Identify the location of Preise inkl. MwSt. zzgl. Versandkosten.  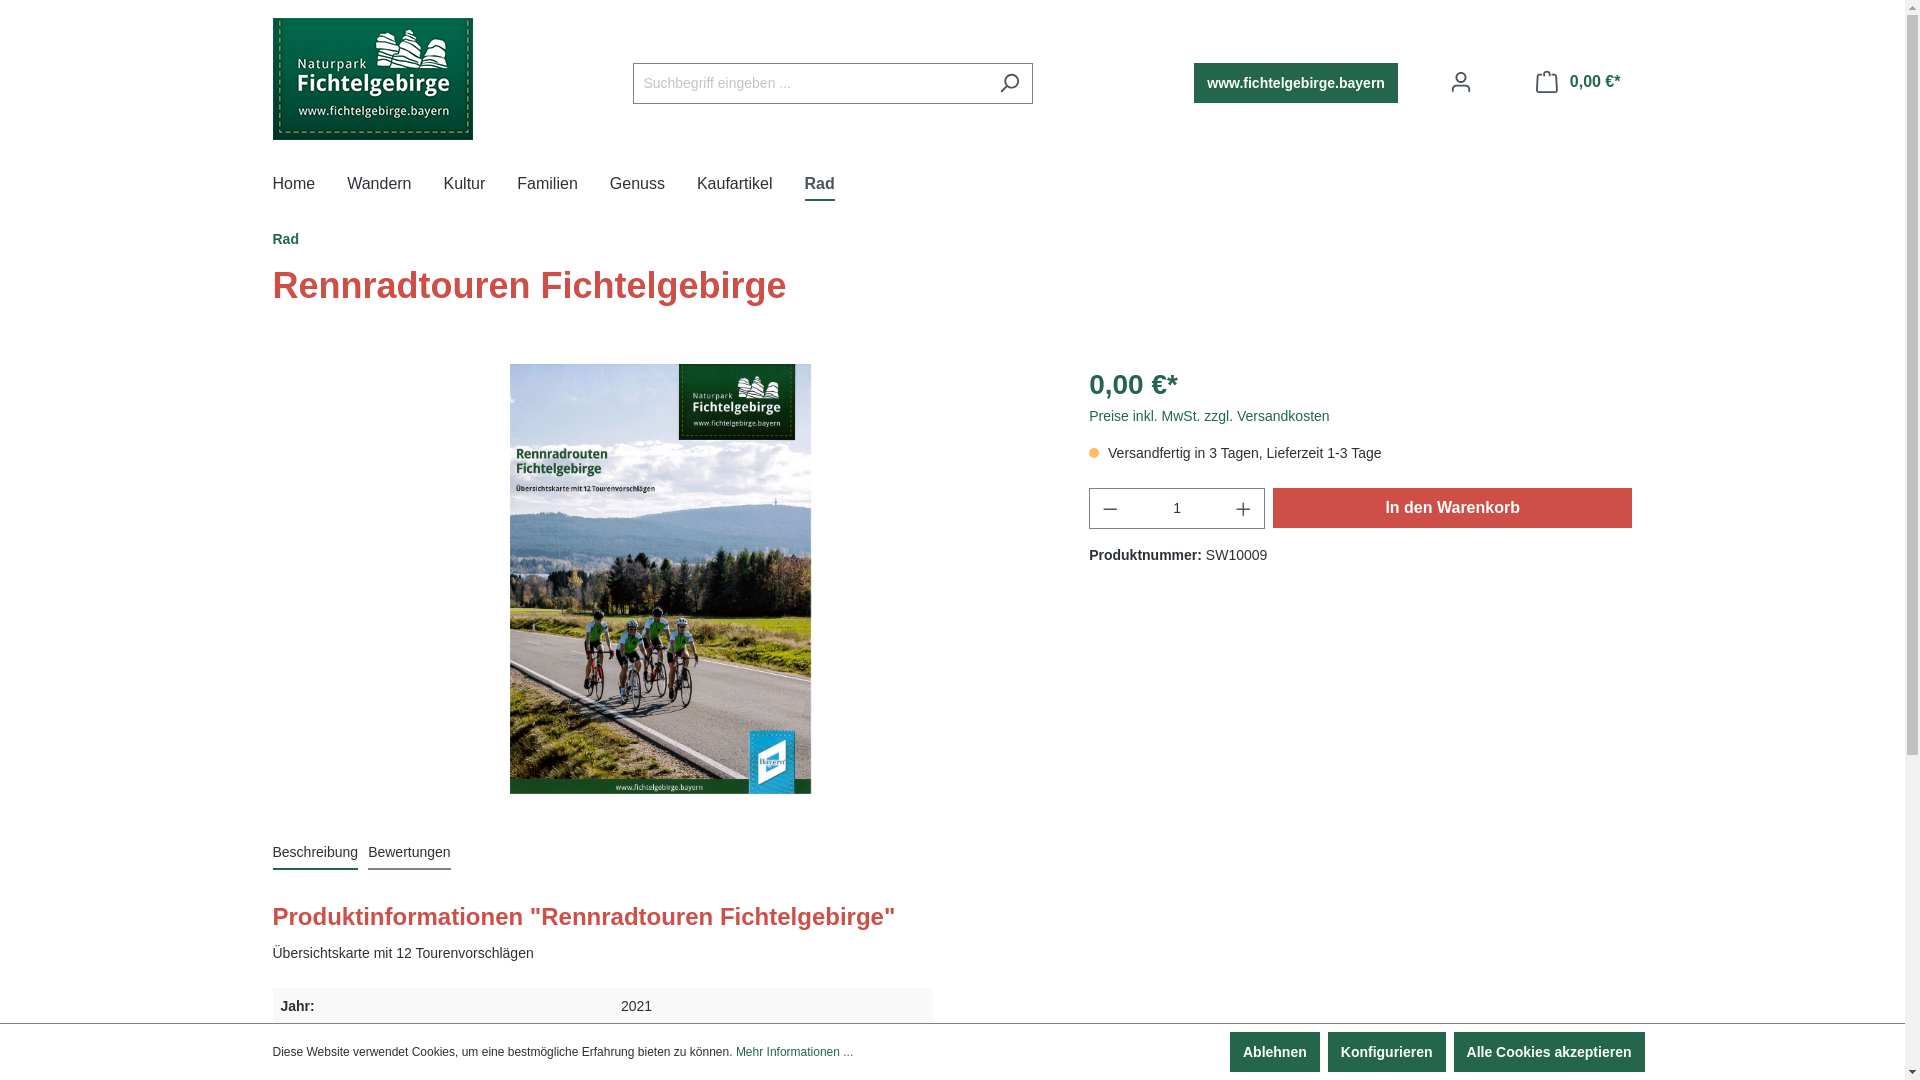
(1209, 416).